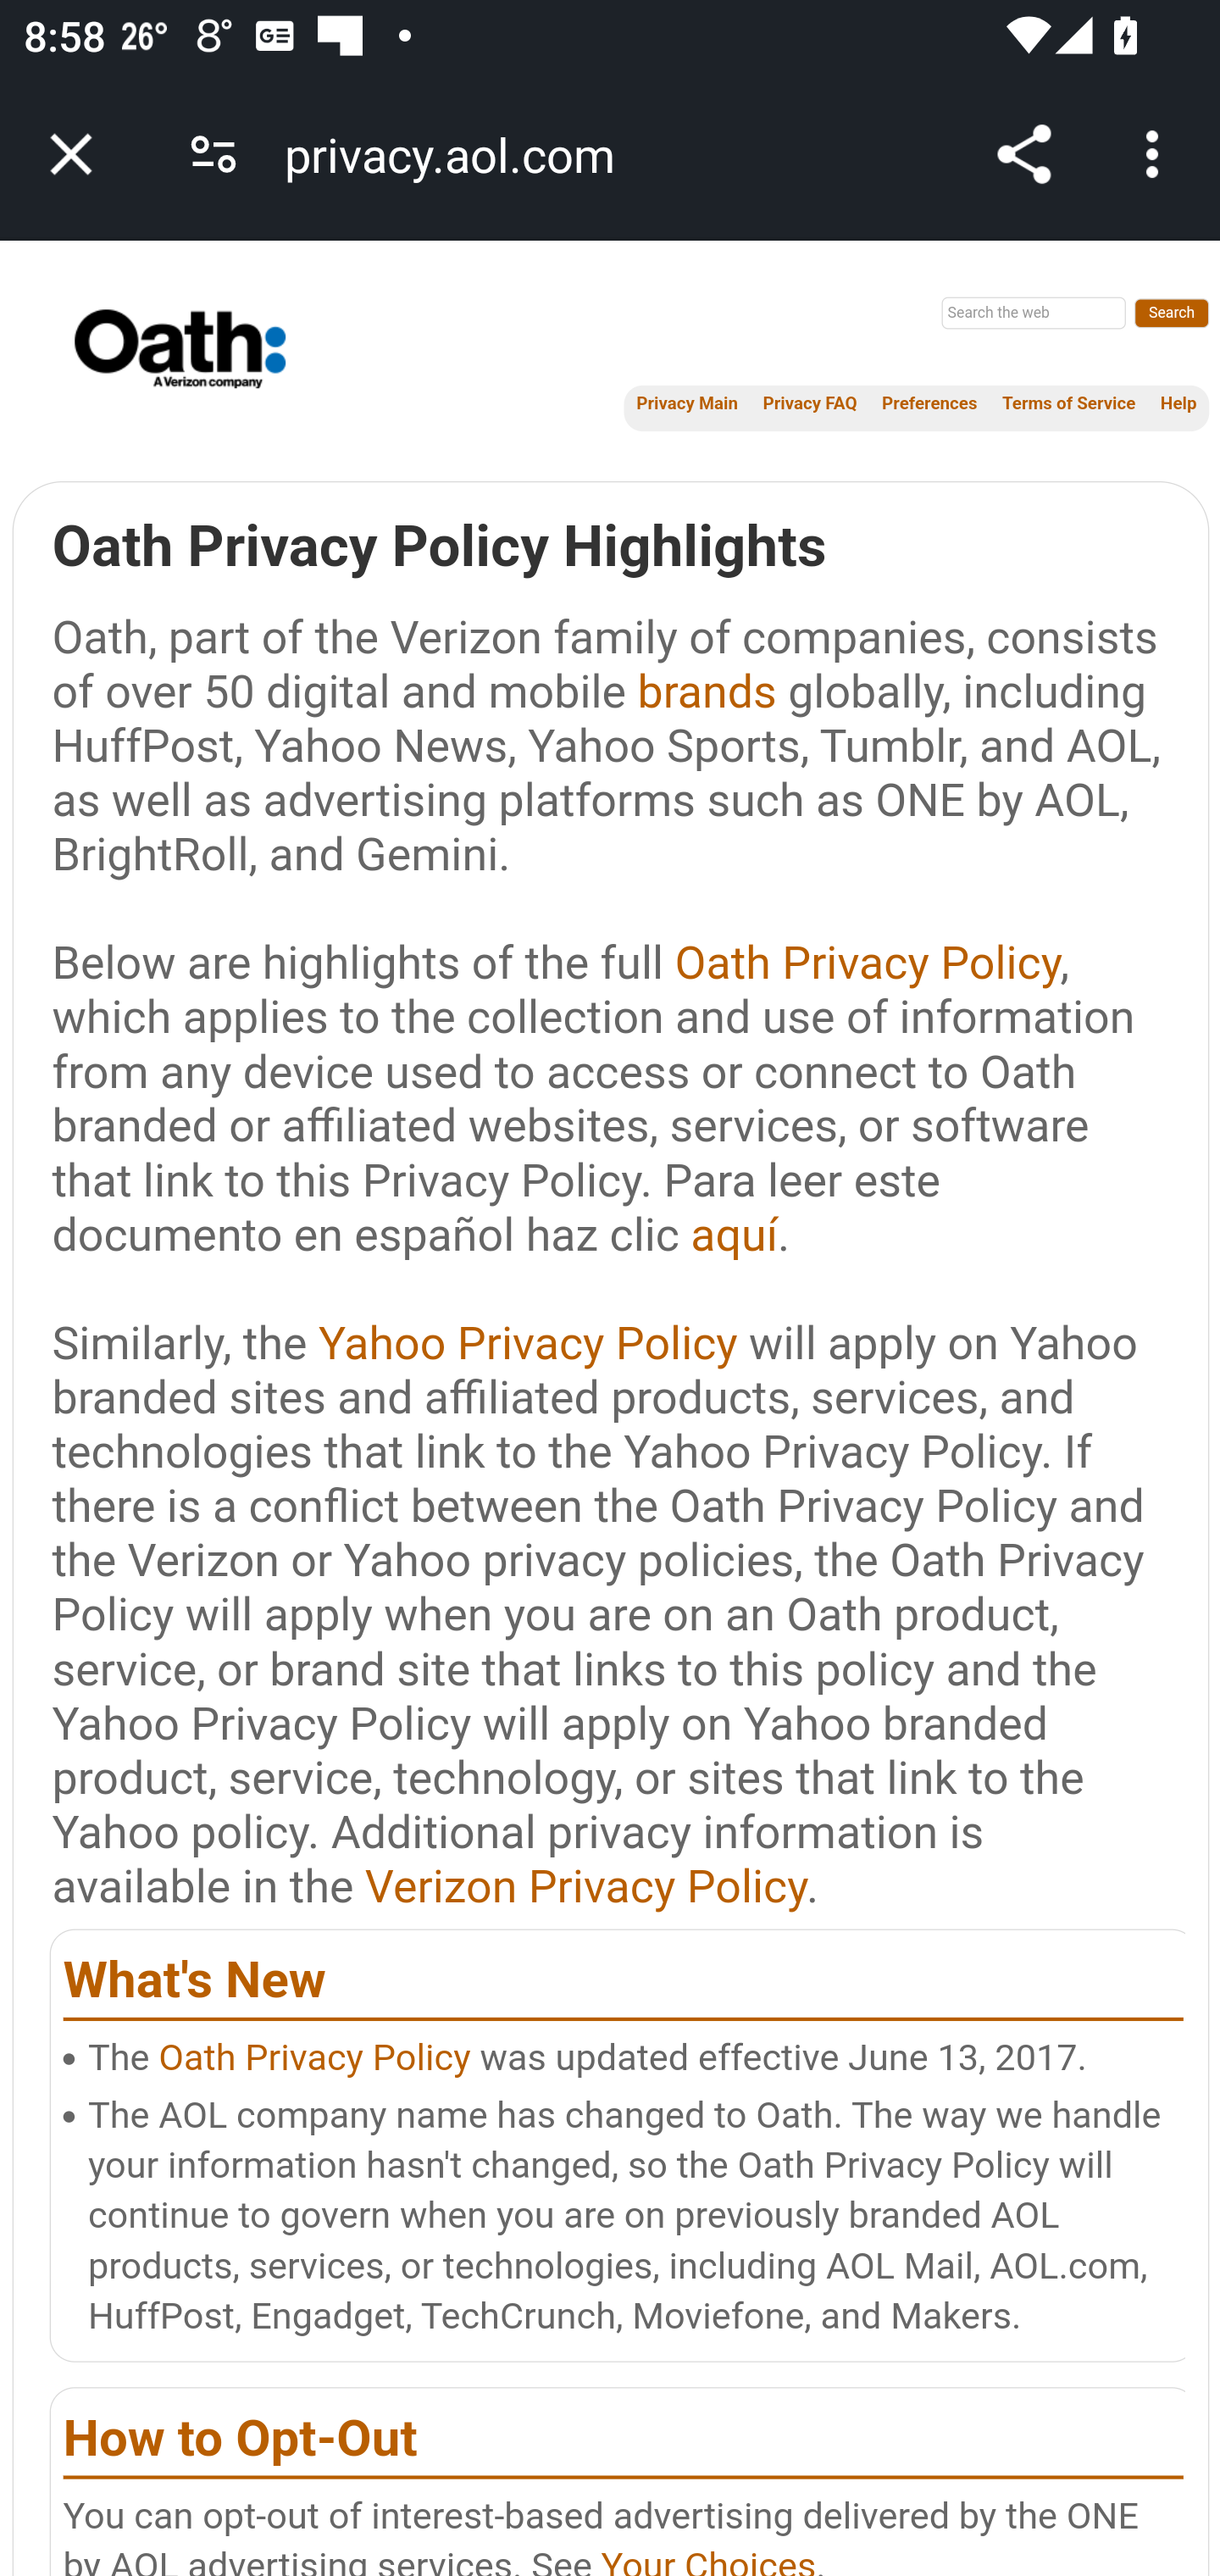 Image resolution: width=1220 pixels, height=2576 pixels. What do you see at coordinates (1178, 403) in the screenshot?
I see `Help` at bounding box center [1178, 403].